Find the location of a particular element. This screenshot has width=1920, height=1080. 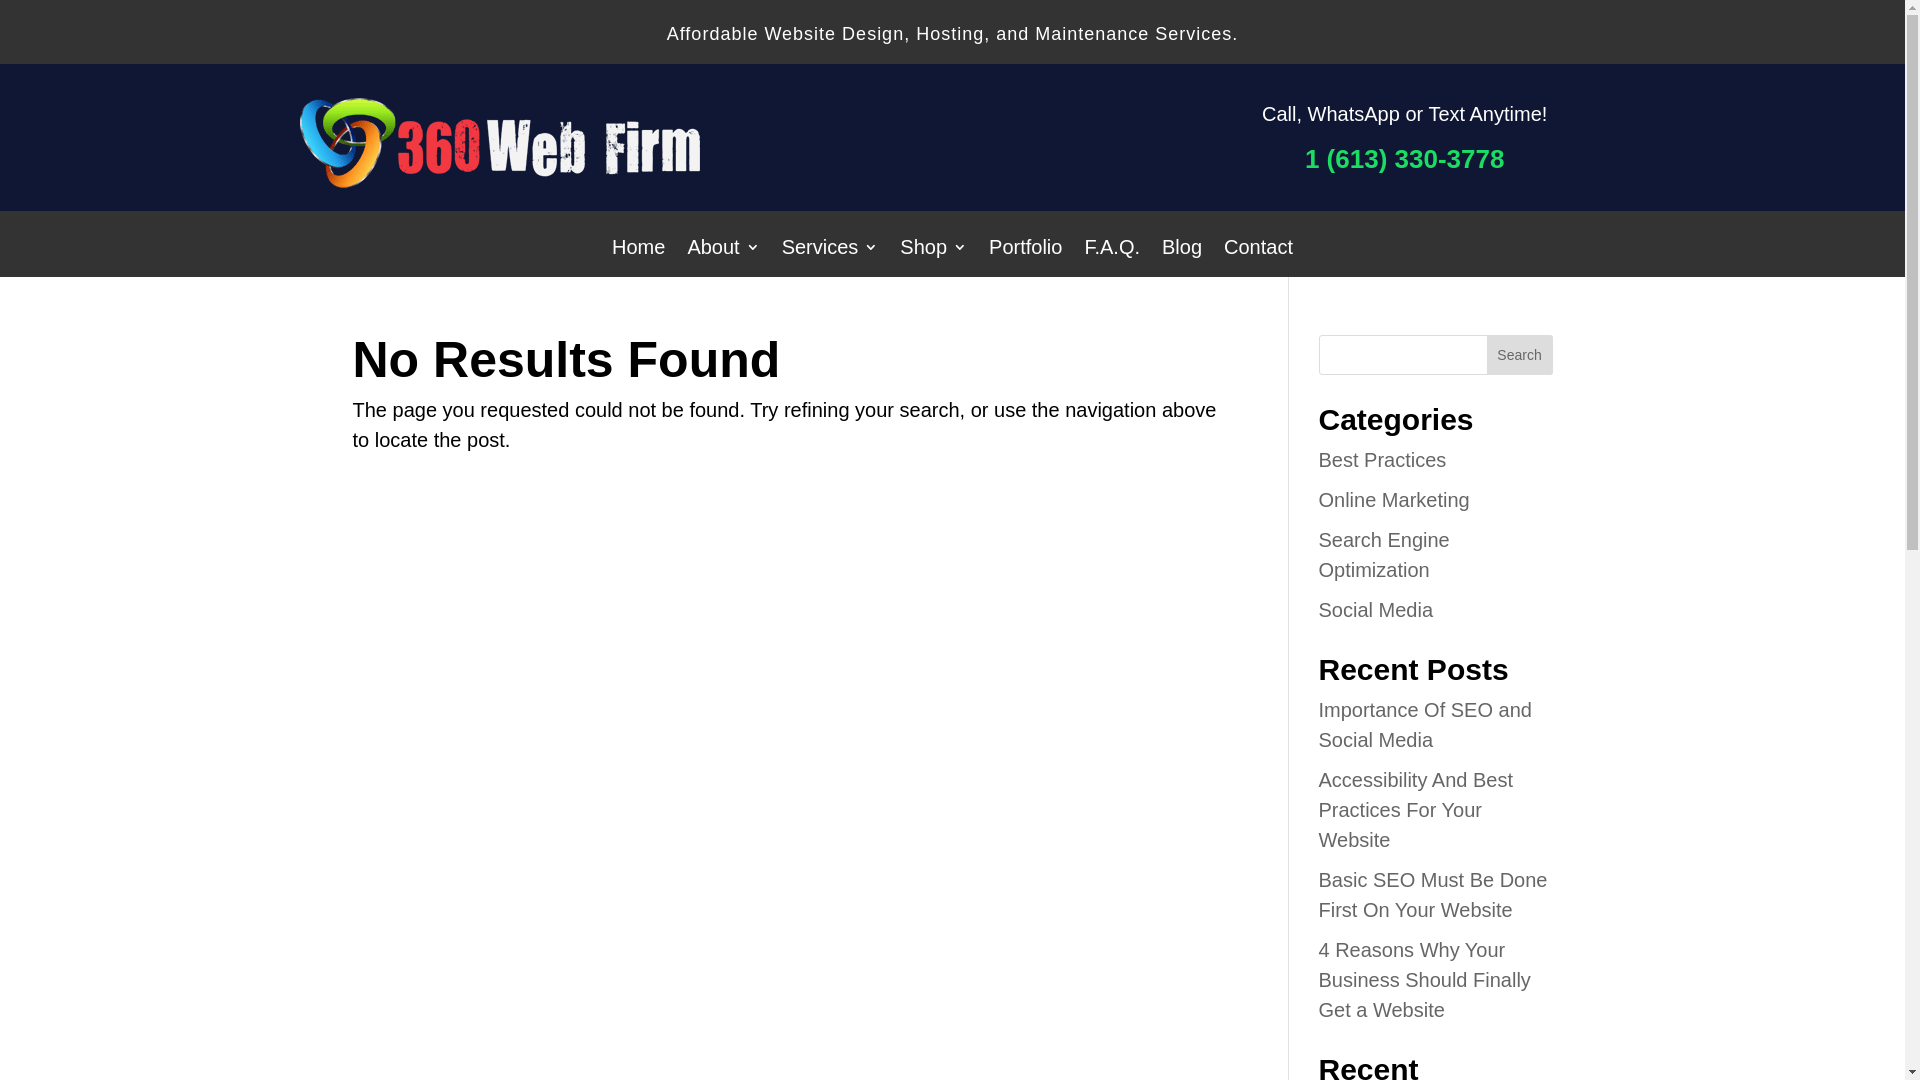

F.A.Q. is located at coordinates (1112, 251).